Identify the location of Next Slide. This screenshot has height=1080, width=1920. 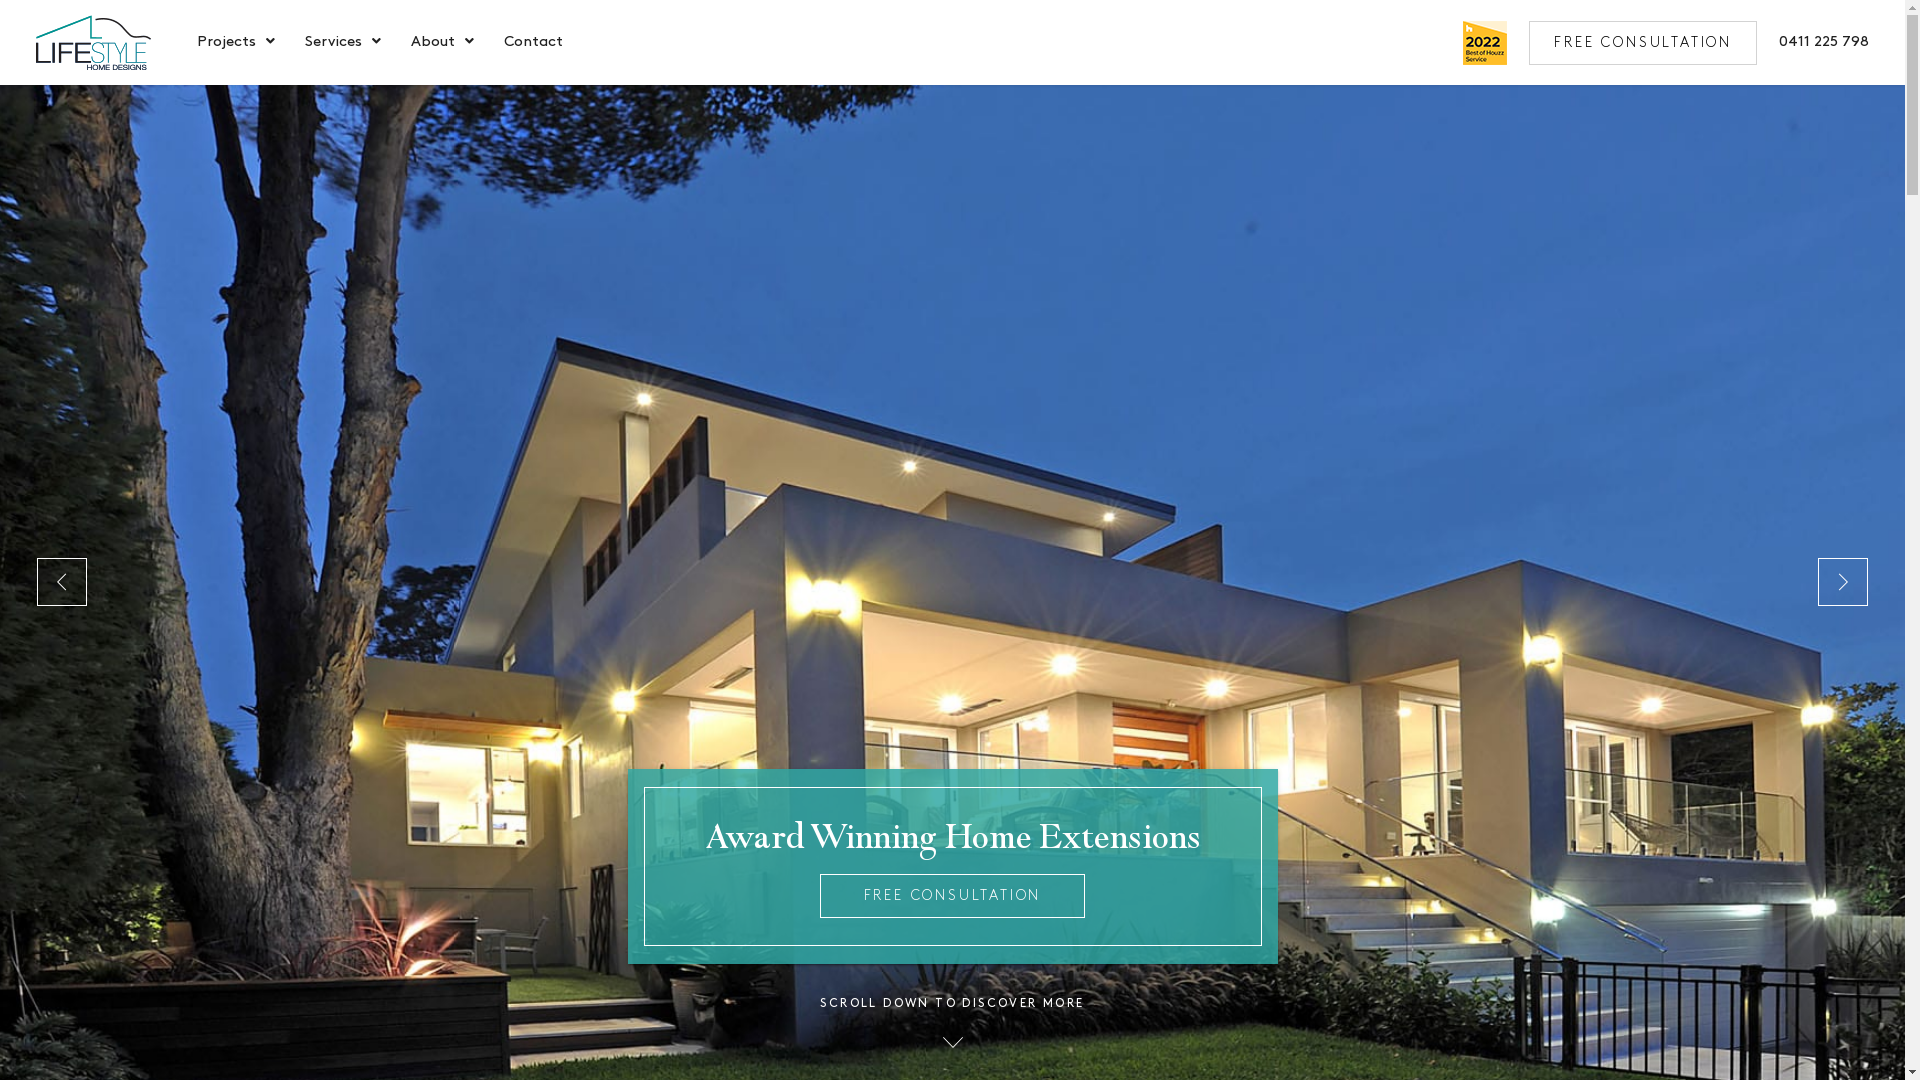
(1843, 582).